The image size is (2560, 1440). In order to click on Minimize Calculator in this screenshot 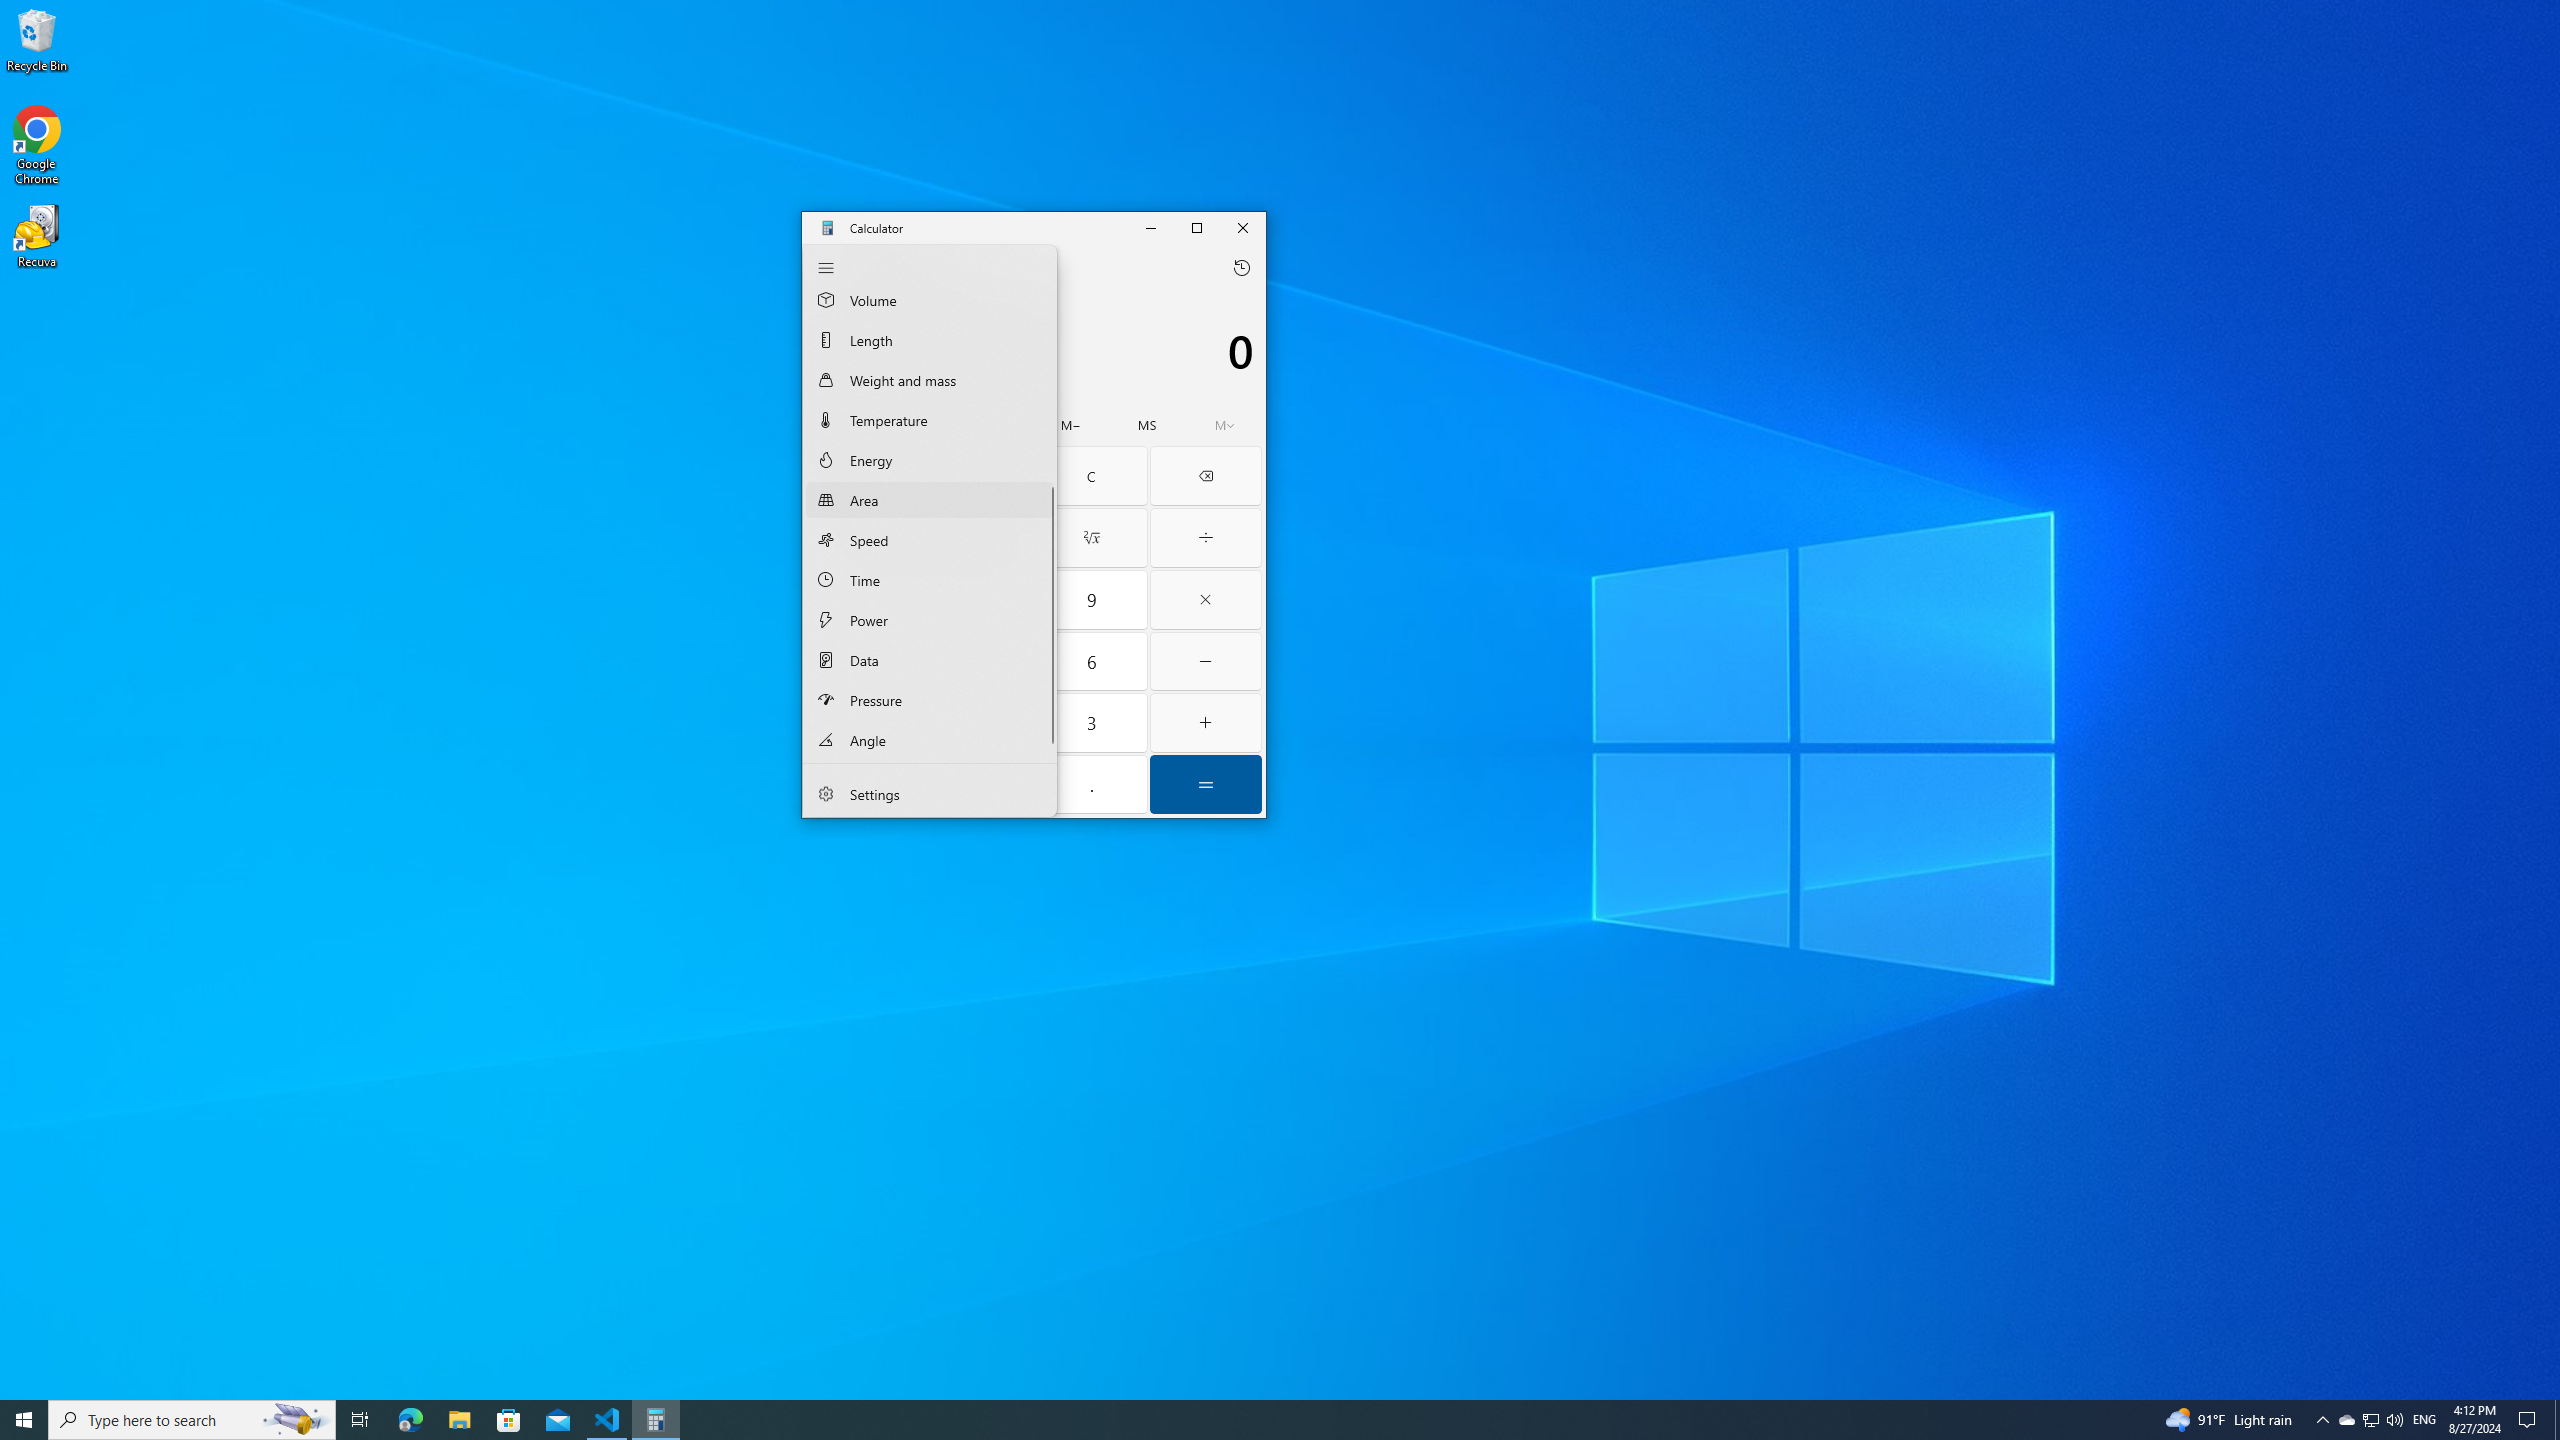, I will do `click(1152, 227)`.